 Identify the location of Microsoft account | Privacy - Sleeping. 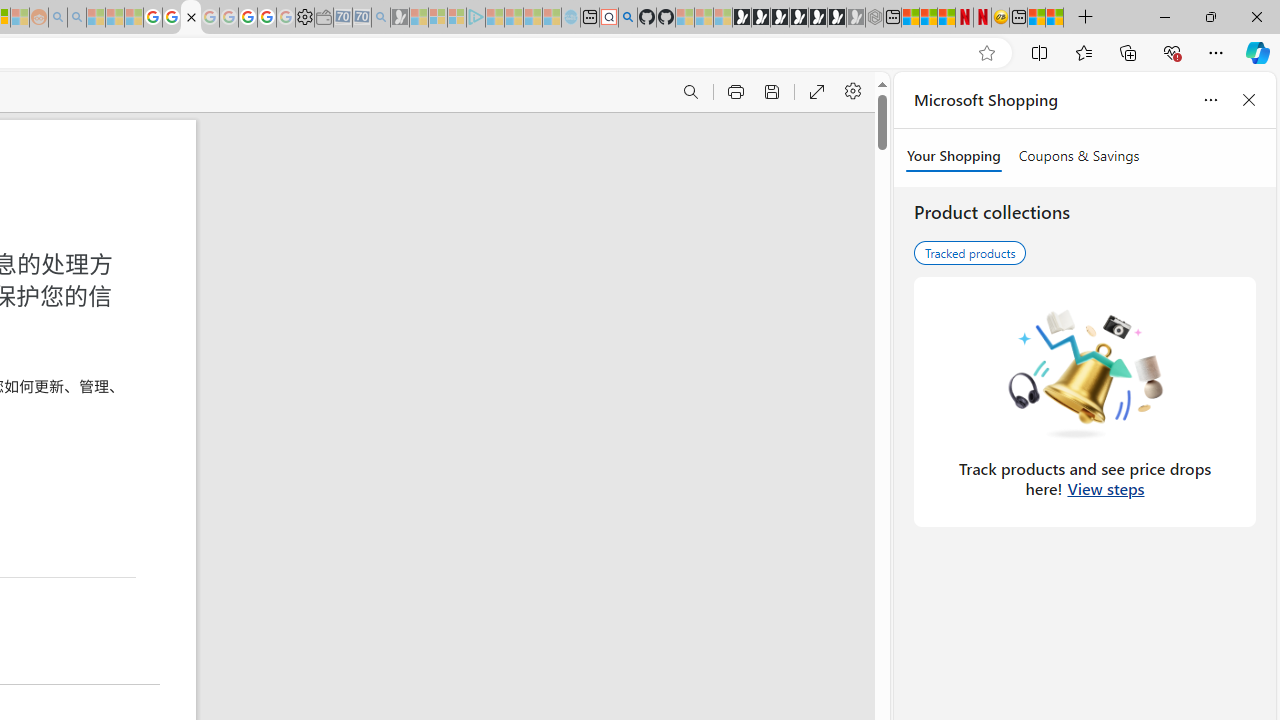
(456, 18).